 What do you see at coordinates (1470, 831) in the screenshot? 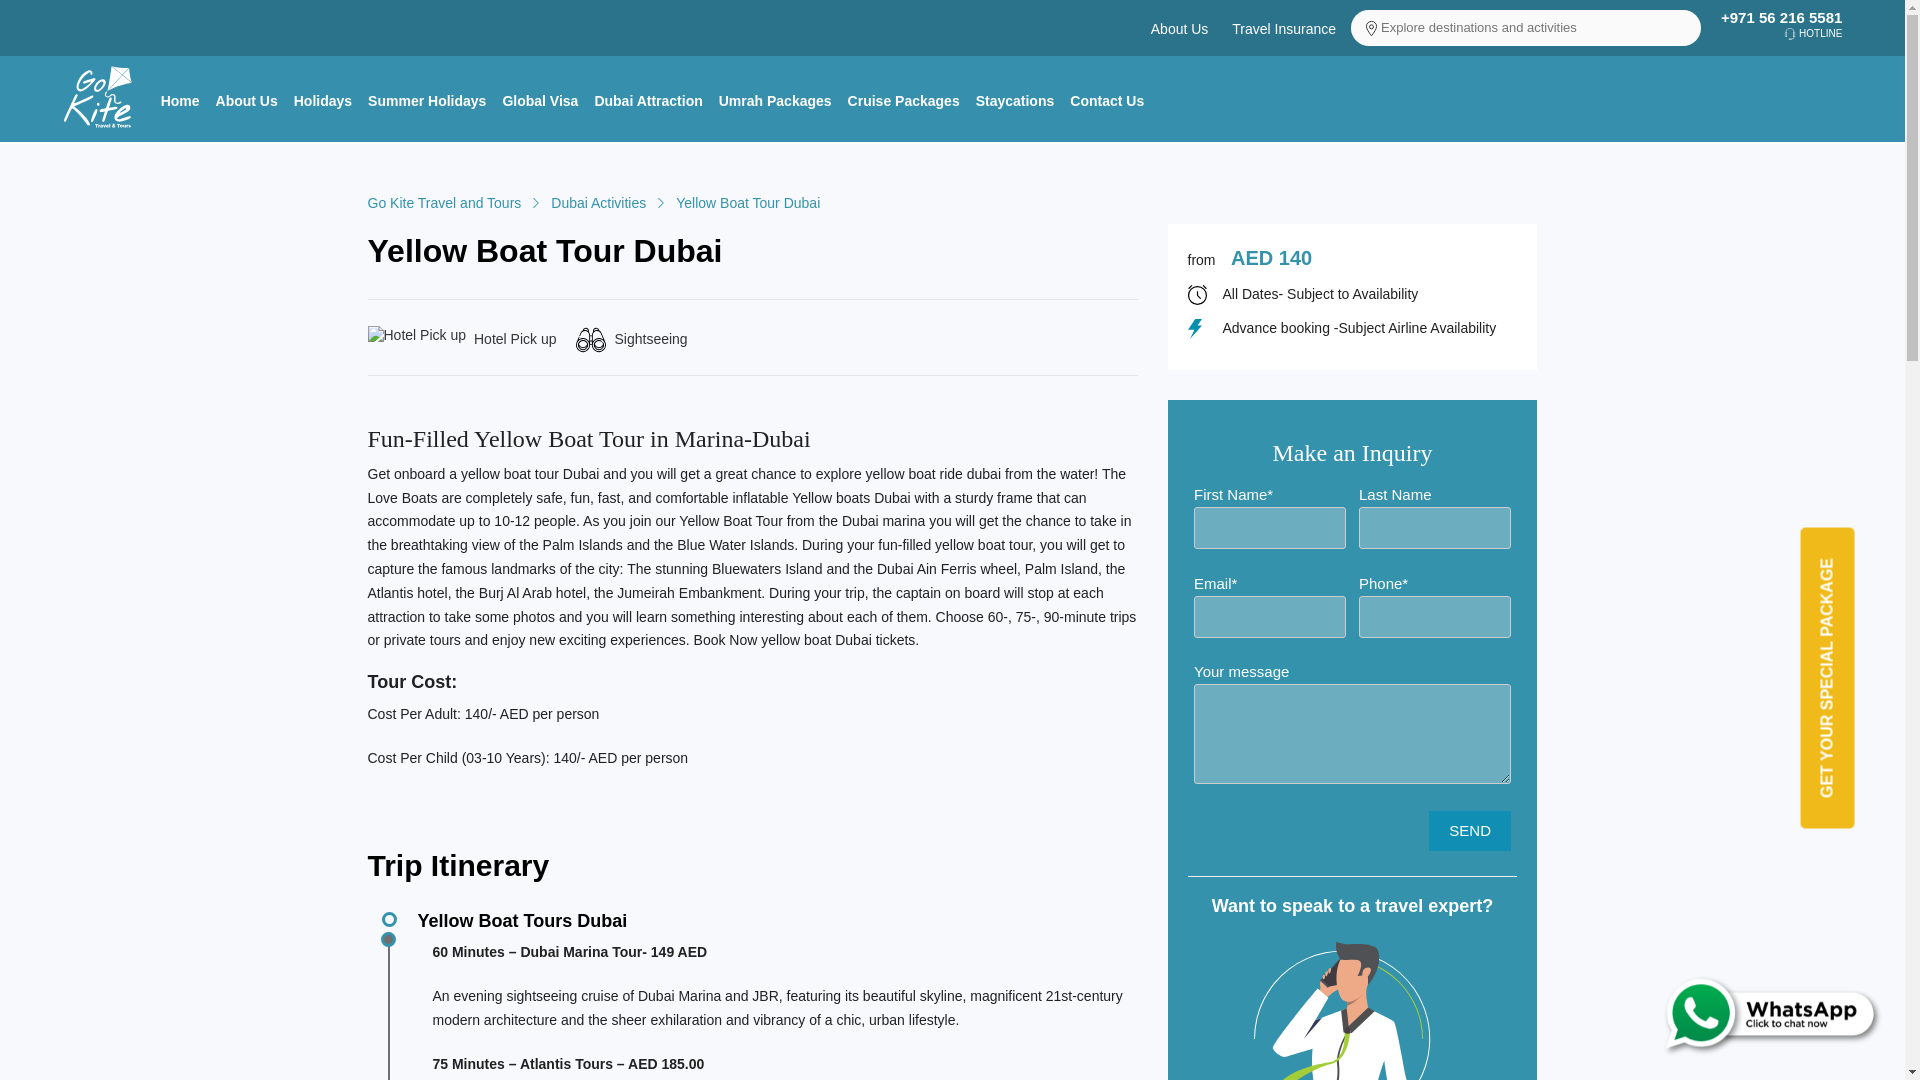
I see `Send` at bounding box center [1470, 831].